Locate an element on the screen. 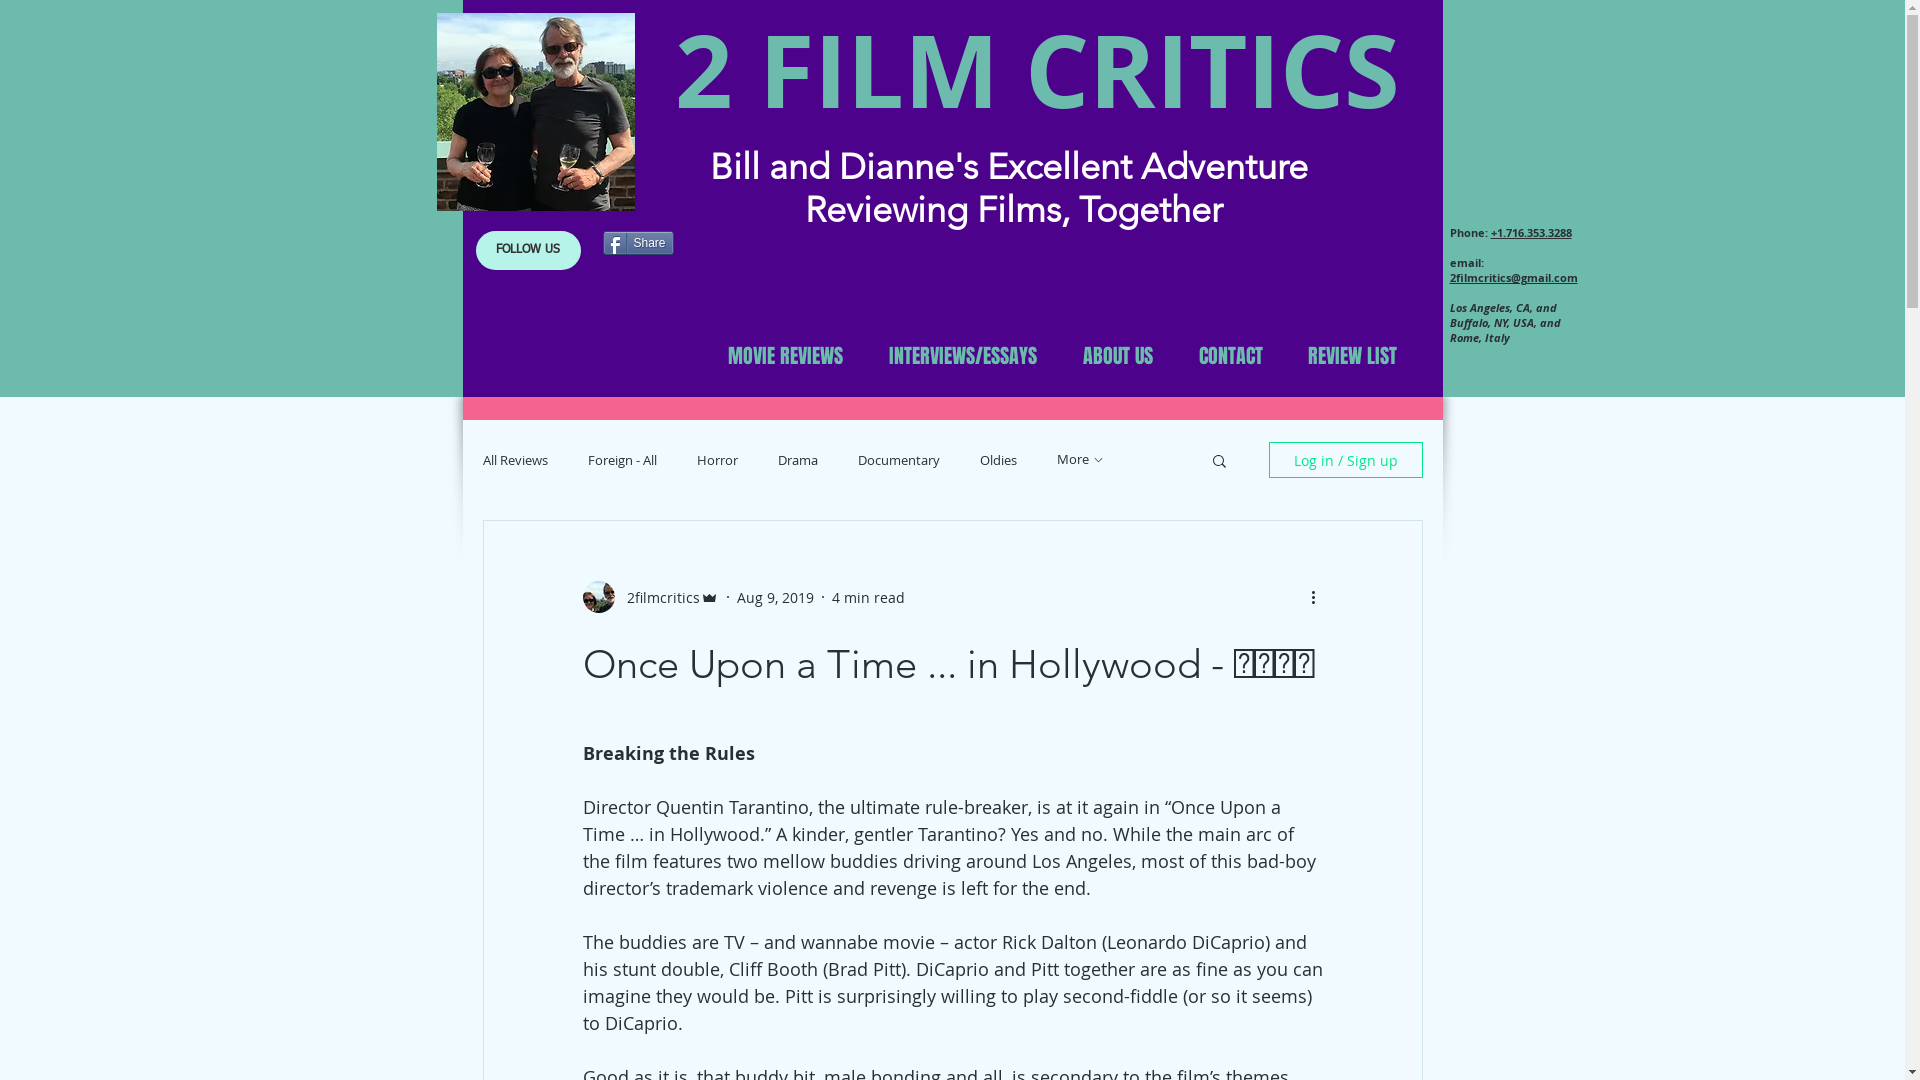 This screenshot has height=1080, width=1920. +1.716.353.3288 is located at coordinates (1530, 232).